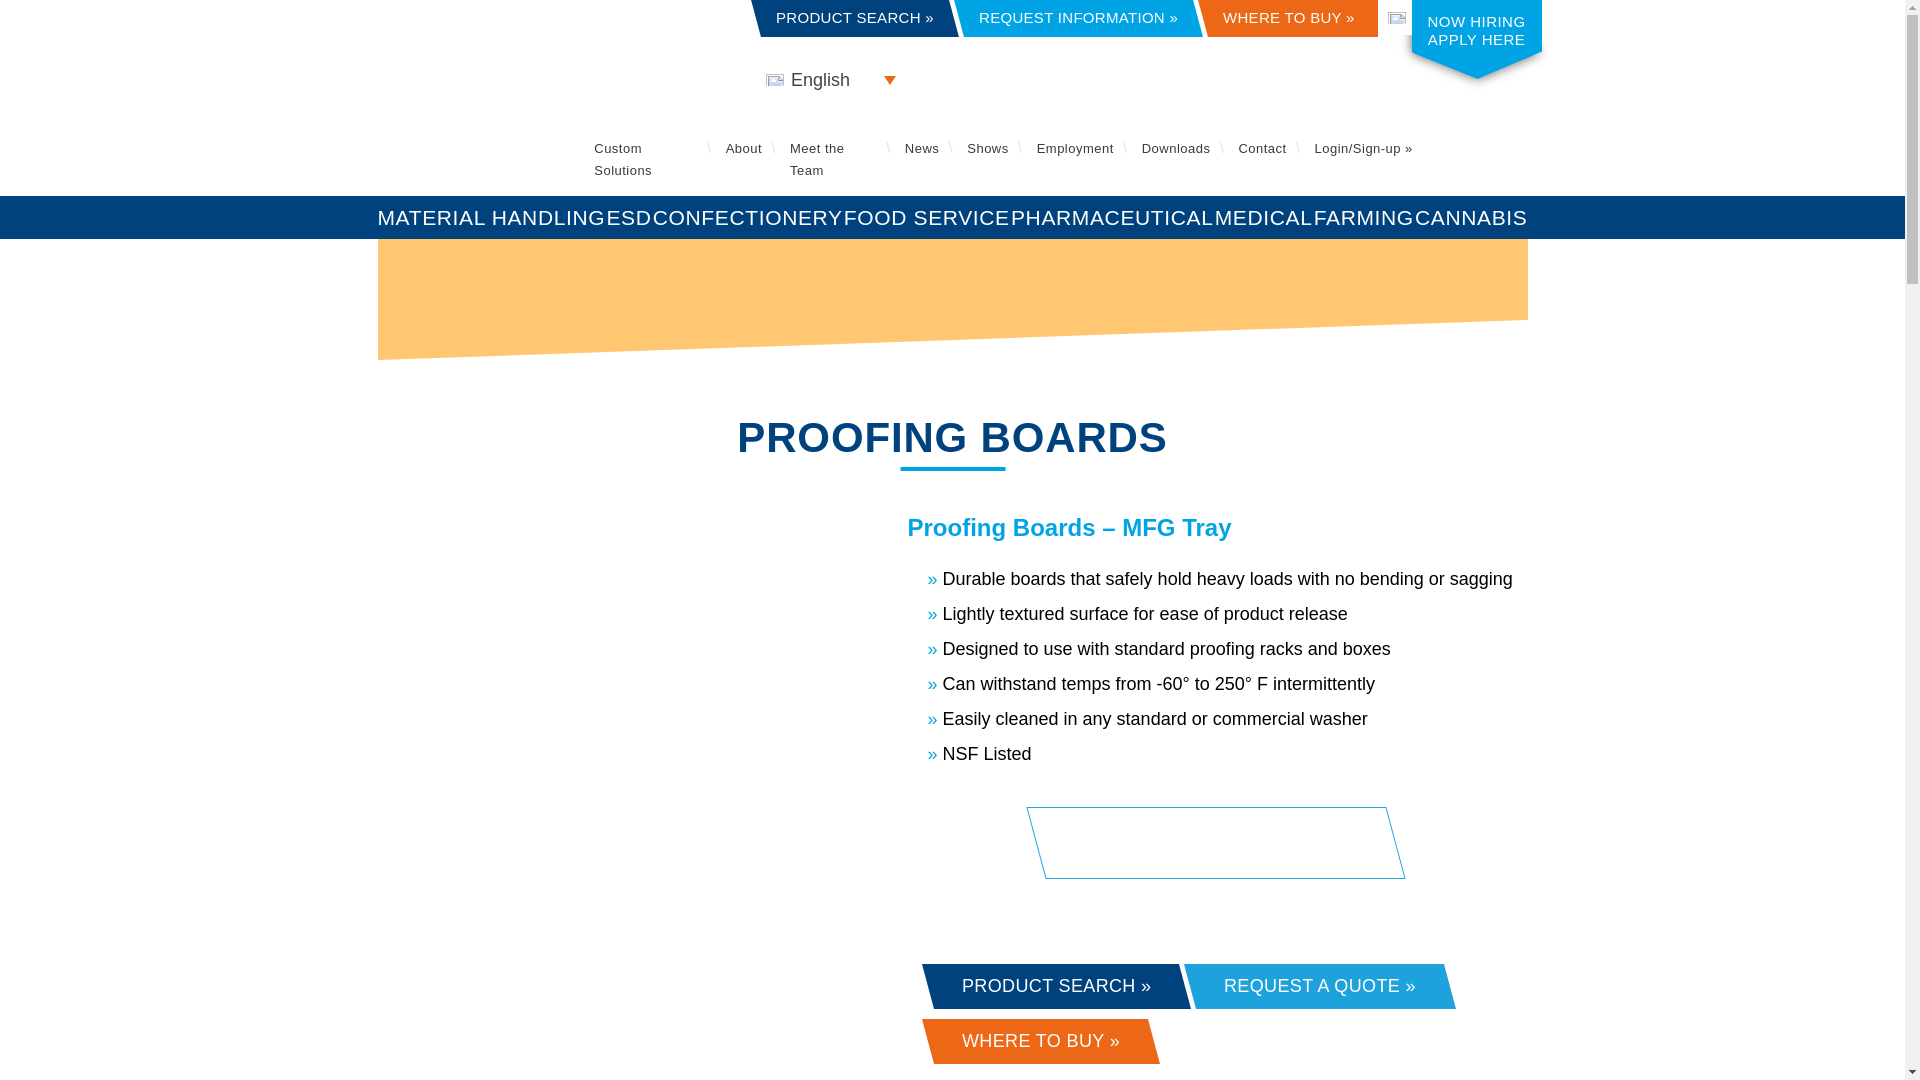  I want to click on Shows, so click(988, 148).